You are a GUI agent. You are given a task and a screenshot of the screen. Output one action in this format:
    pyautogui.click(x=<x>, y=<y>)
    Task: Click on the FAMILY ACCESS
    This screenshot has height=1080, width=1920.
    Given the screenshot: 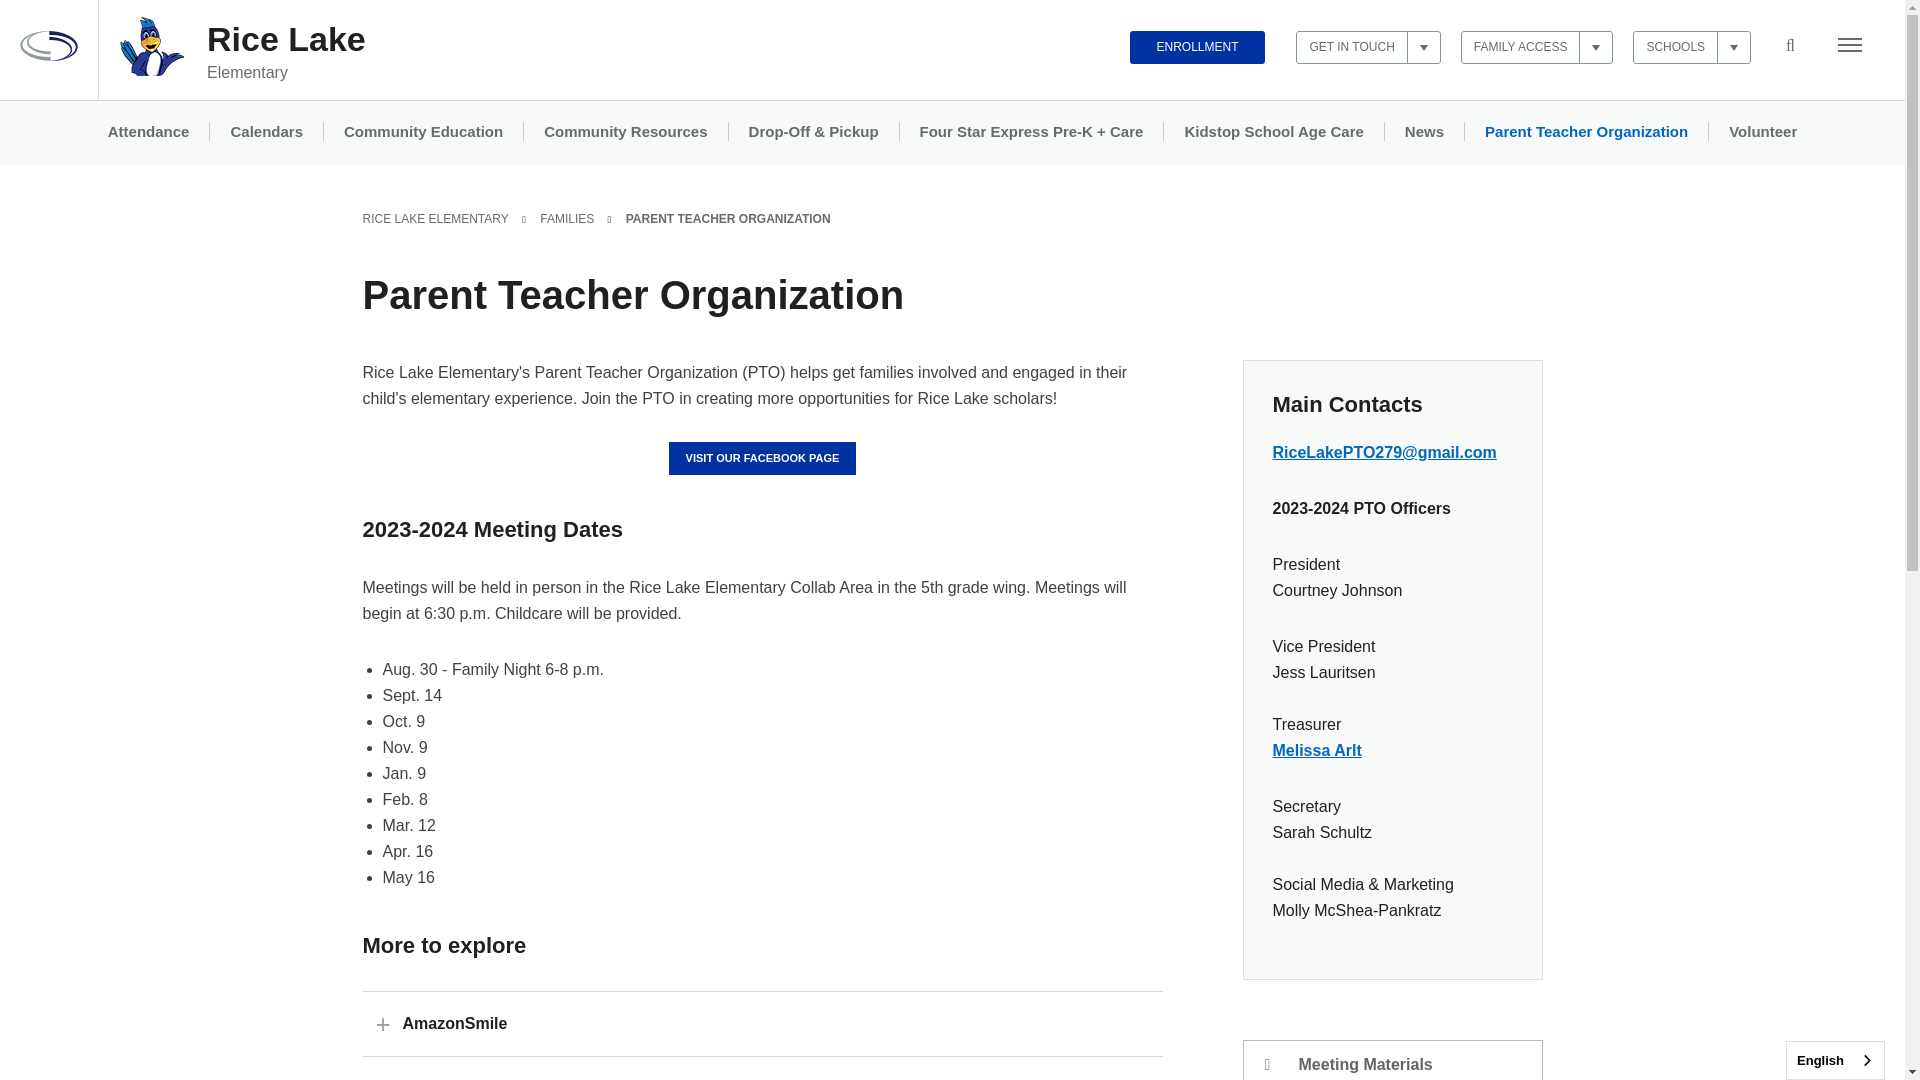 What is the action you would take?
    pyautogui.click(x=1538, y=47)
    